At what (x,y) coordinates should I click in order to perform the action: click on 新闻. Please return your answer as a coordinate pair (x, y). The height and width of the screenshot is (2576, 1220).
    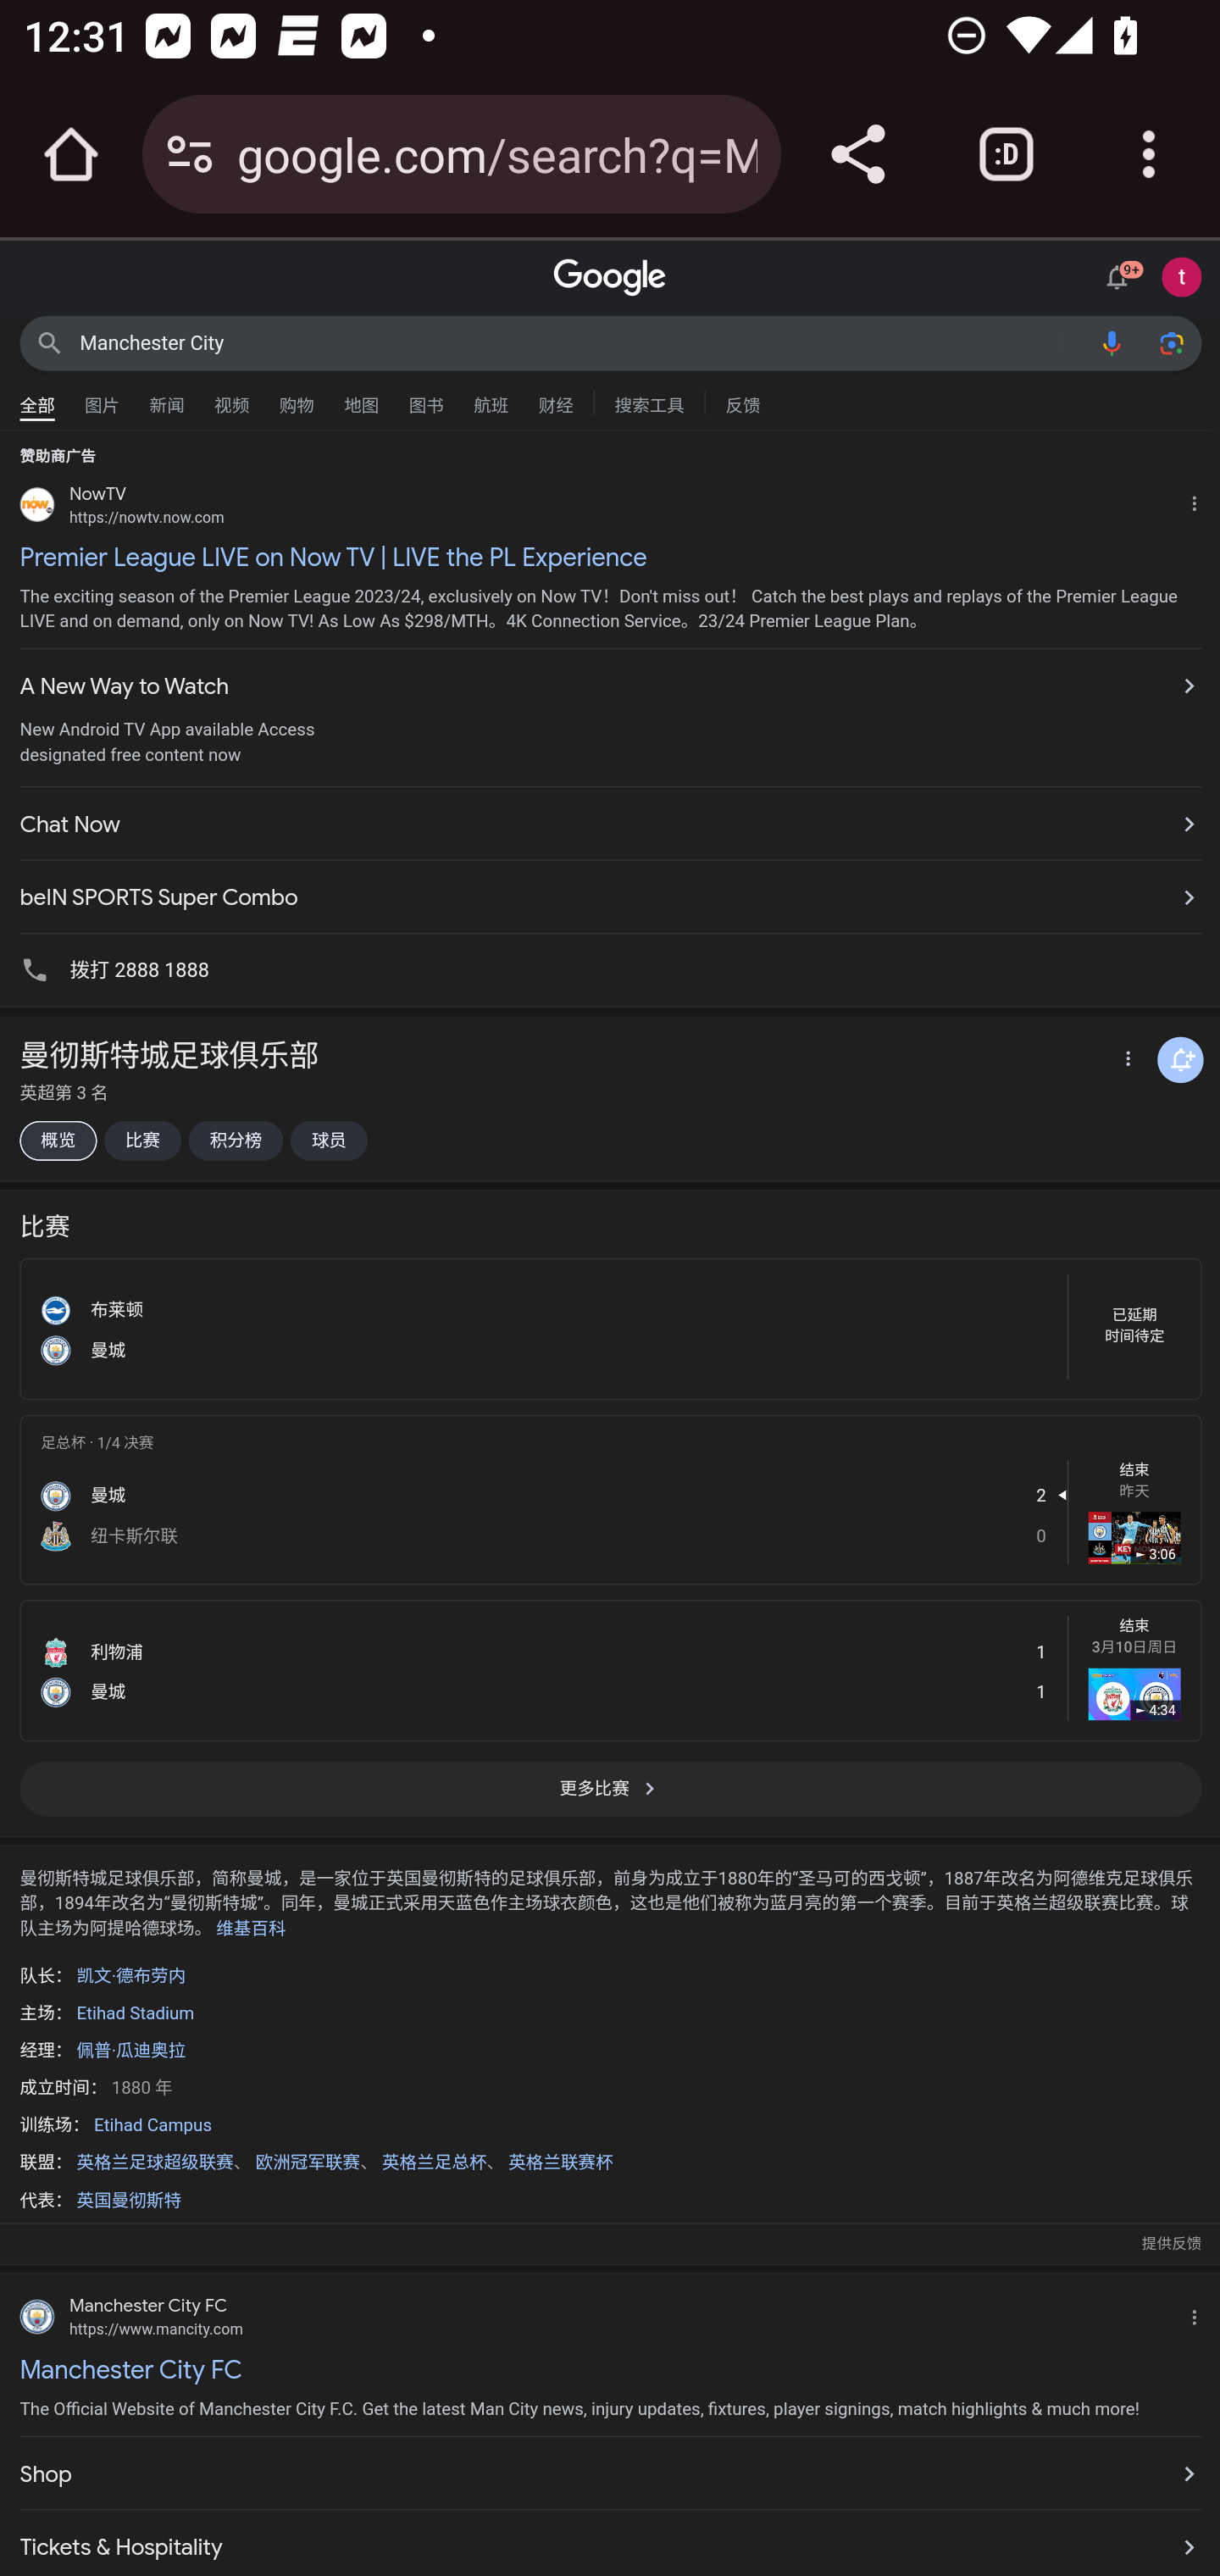
    Looking at the image, I should click on (167, 397).